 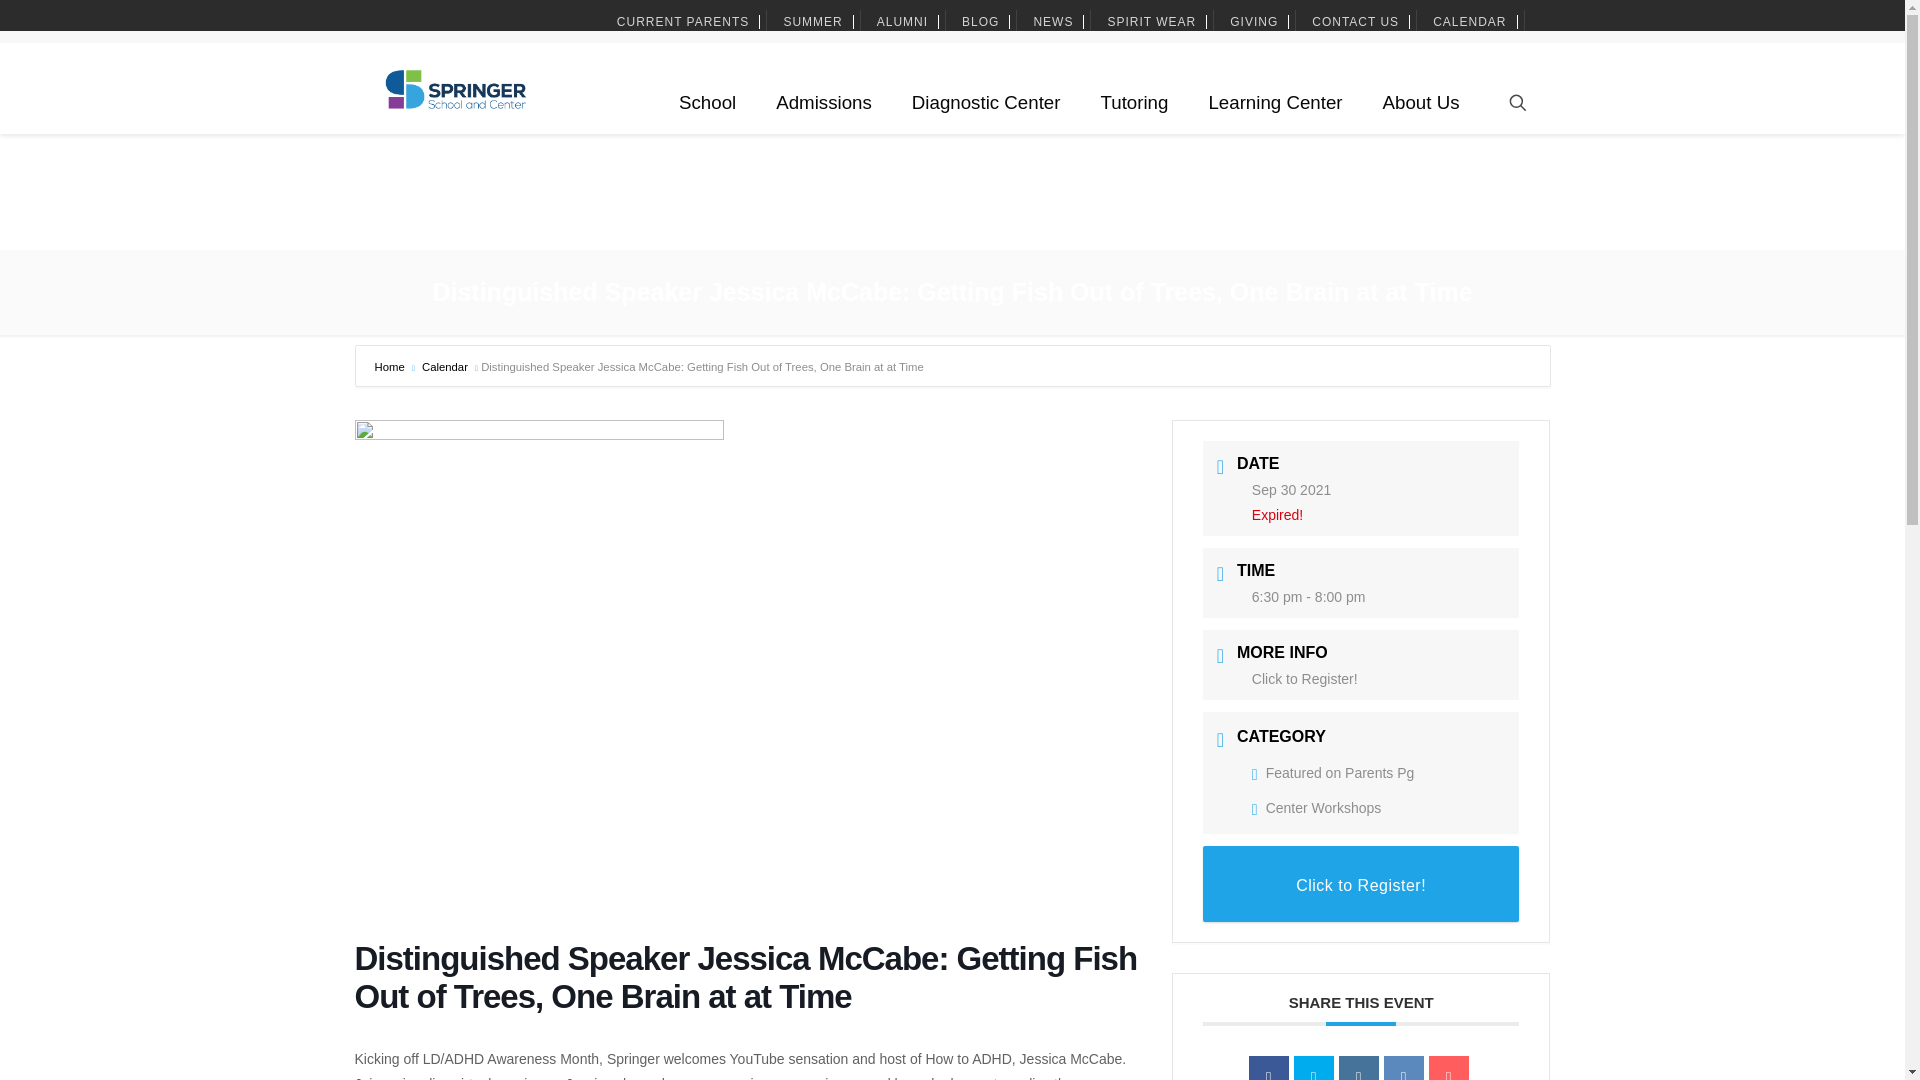 I want to click on Tweet, so click(x=1314, y=1068).